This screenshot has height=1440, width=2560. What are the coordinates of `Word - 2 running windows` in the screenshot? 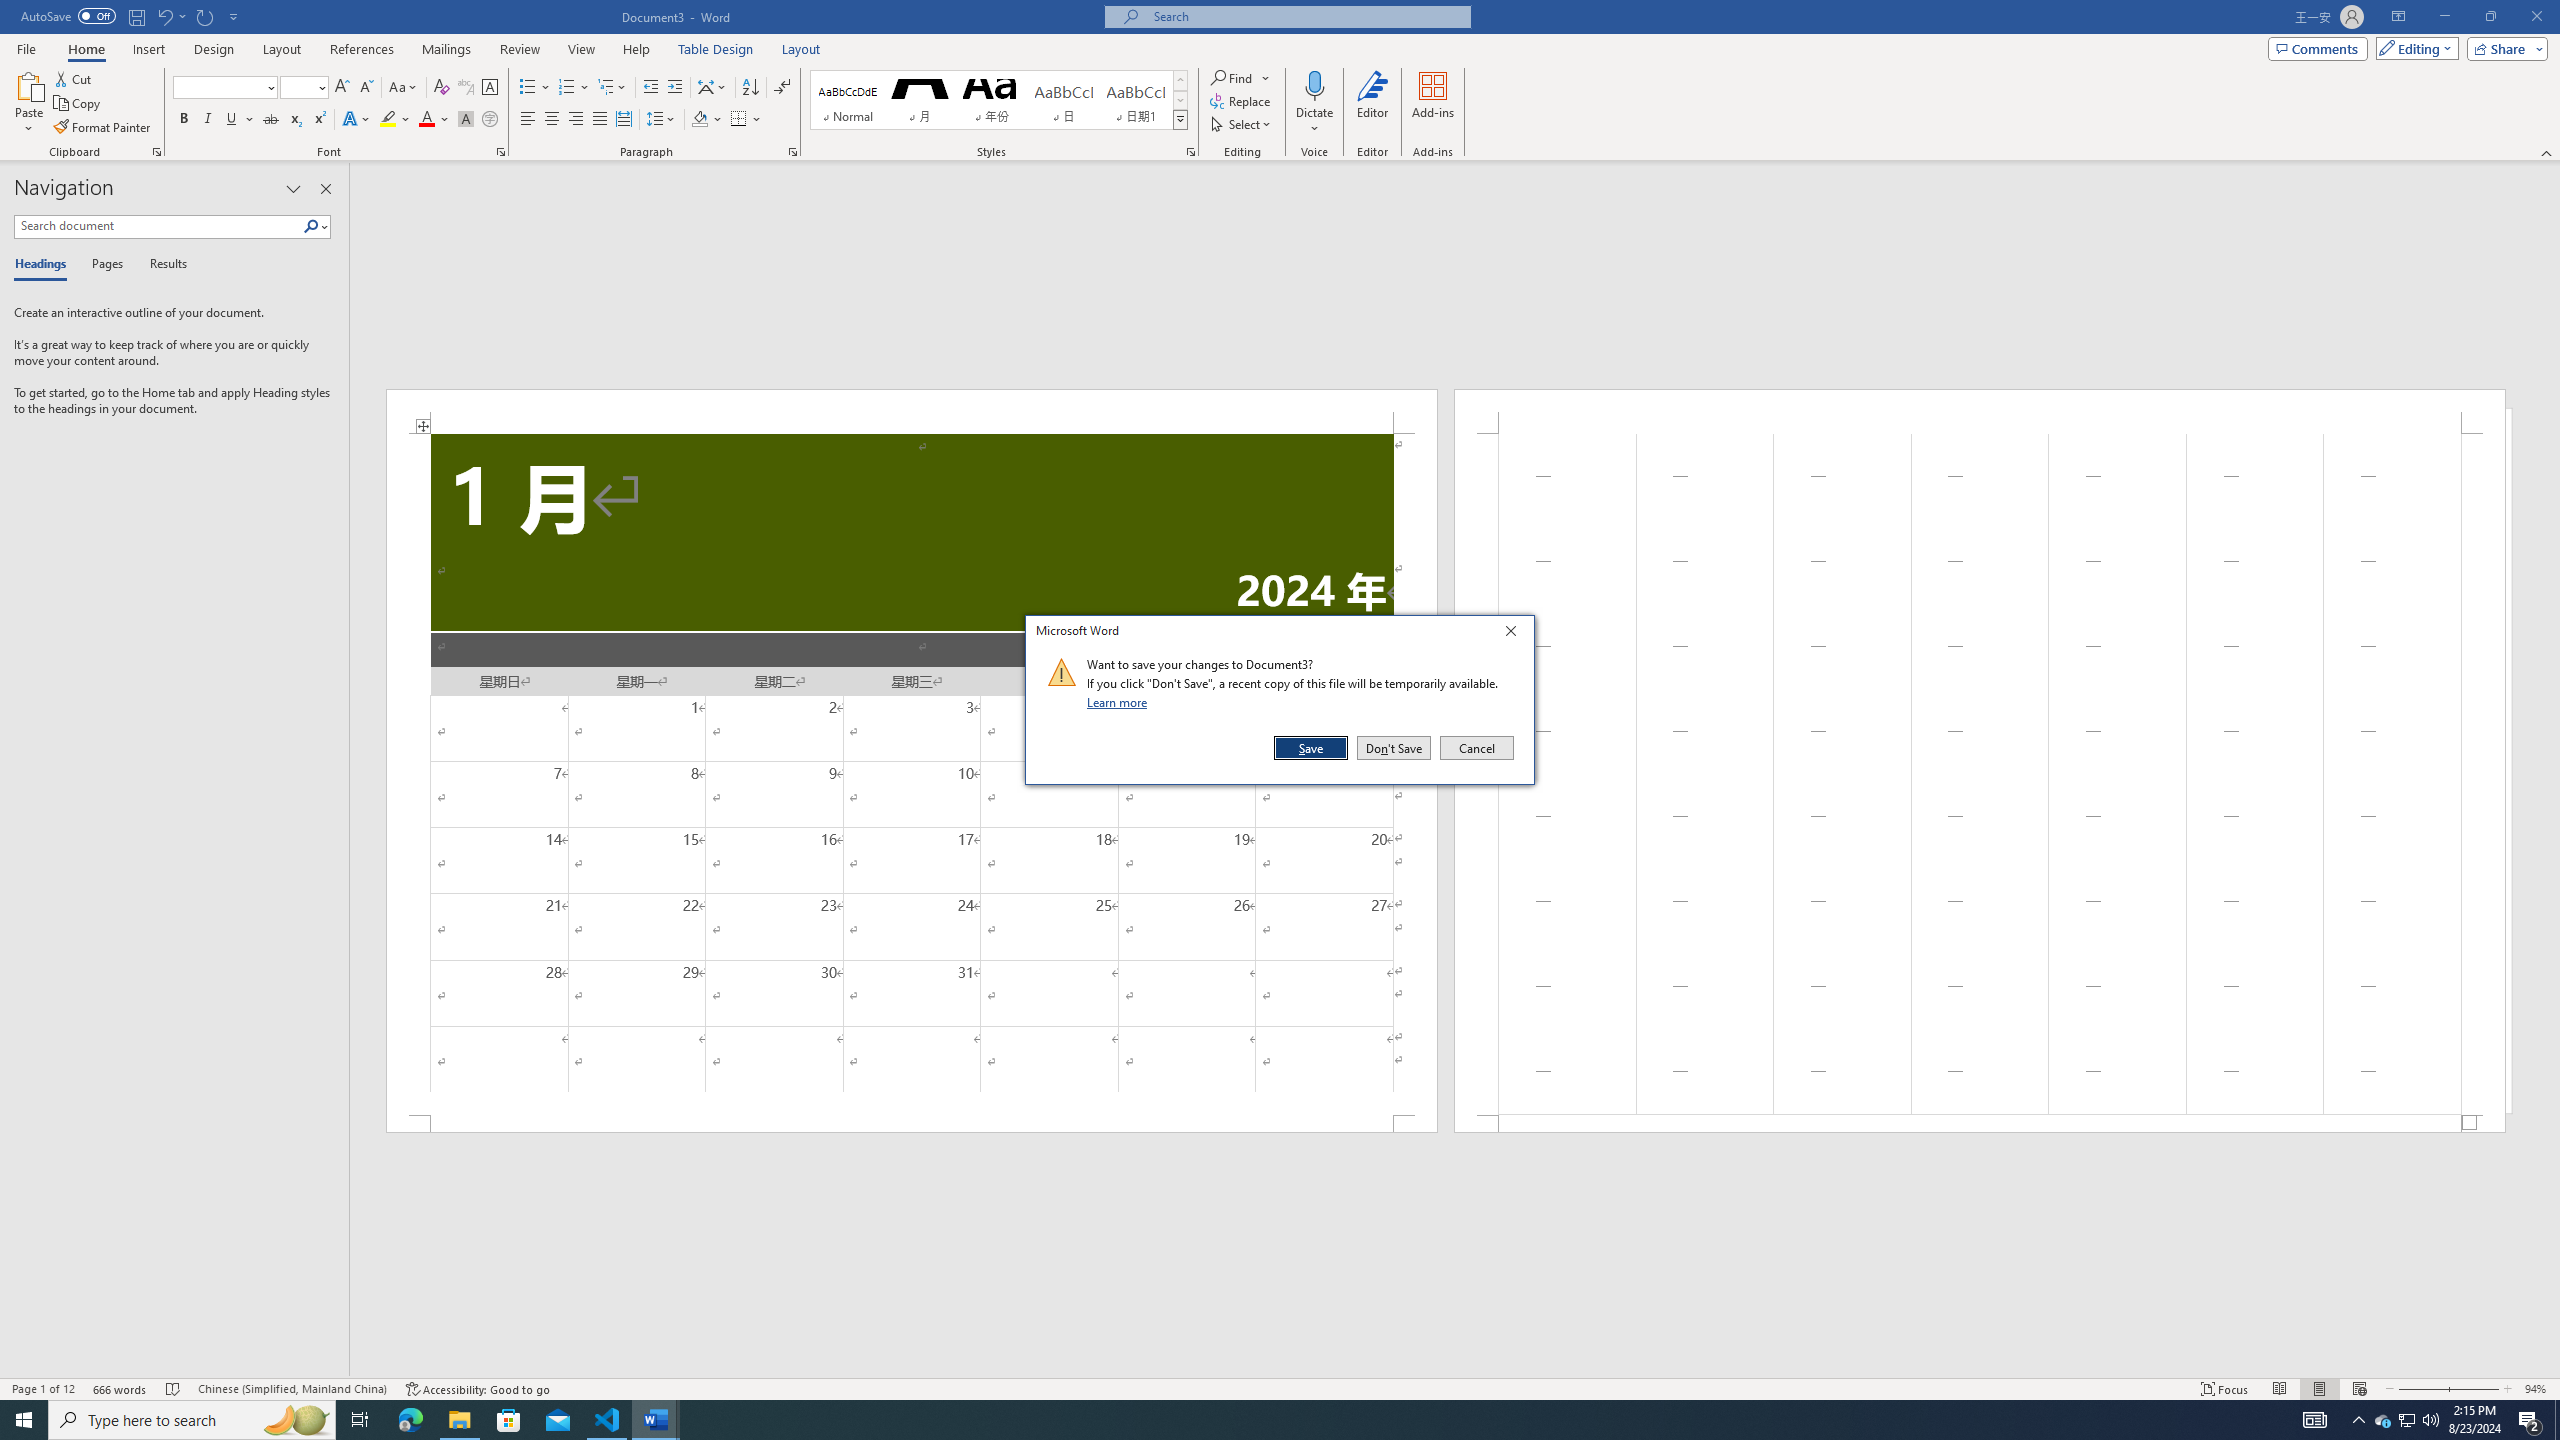 It's located at (656, 1420).